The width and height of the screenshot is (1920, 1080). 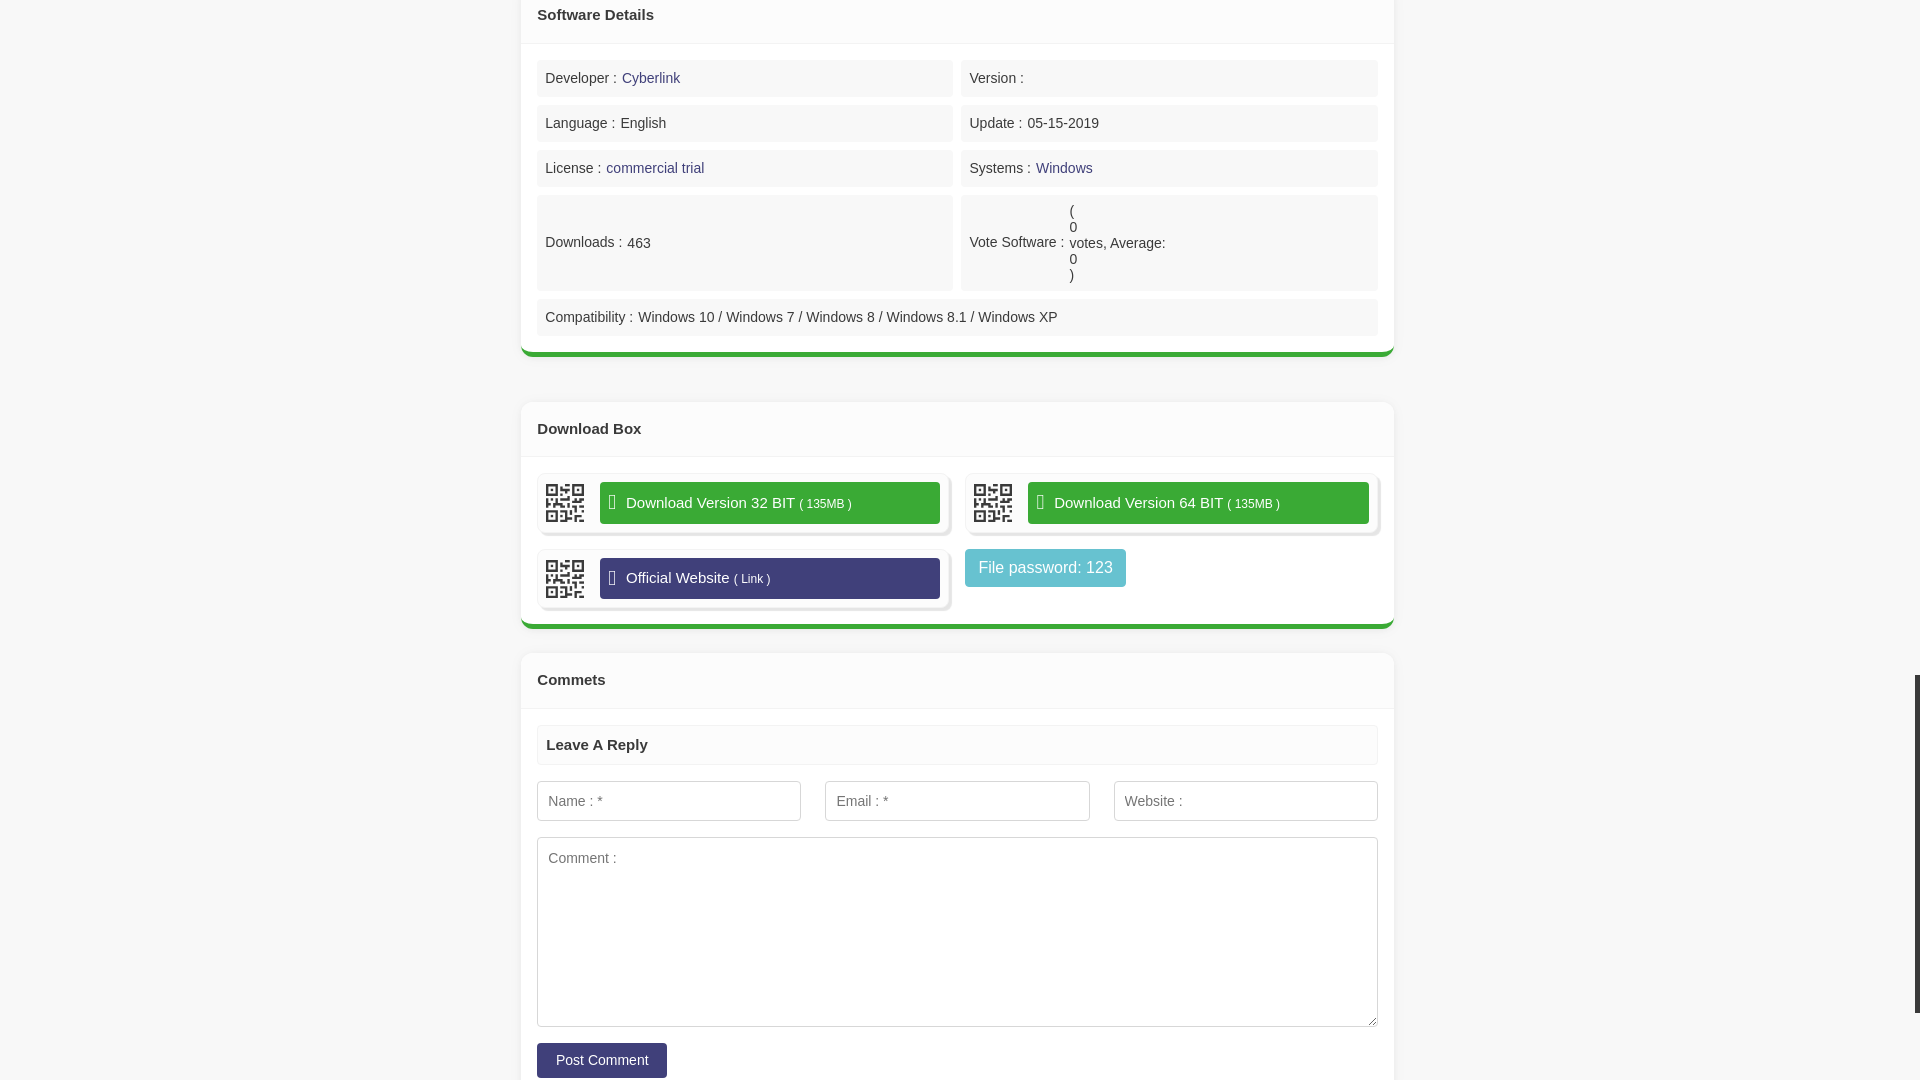 What do you see at coordinates (770, 502) in the screenshot?
I see `Download Version 32 BIT` at bounding box center [770, 502].